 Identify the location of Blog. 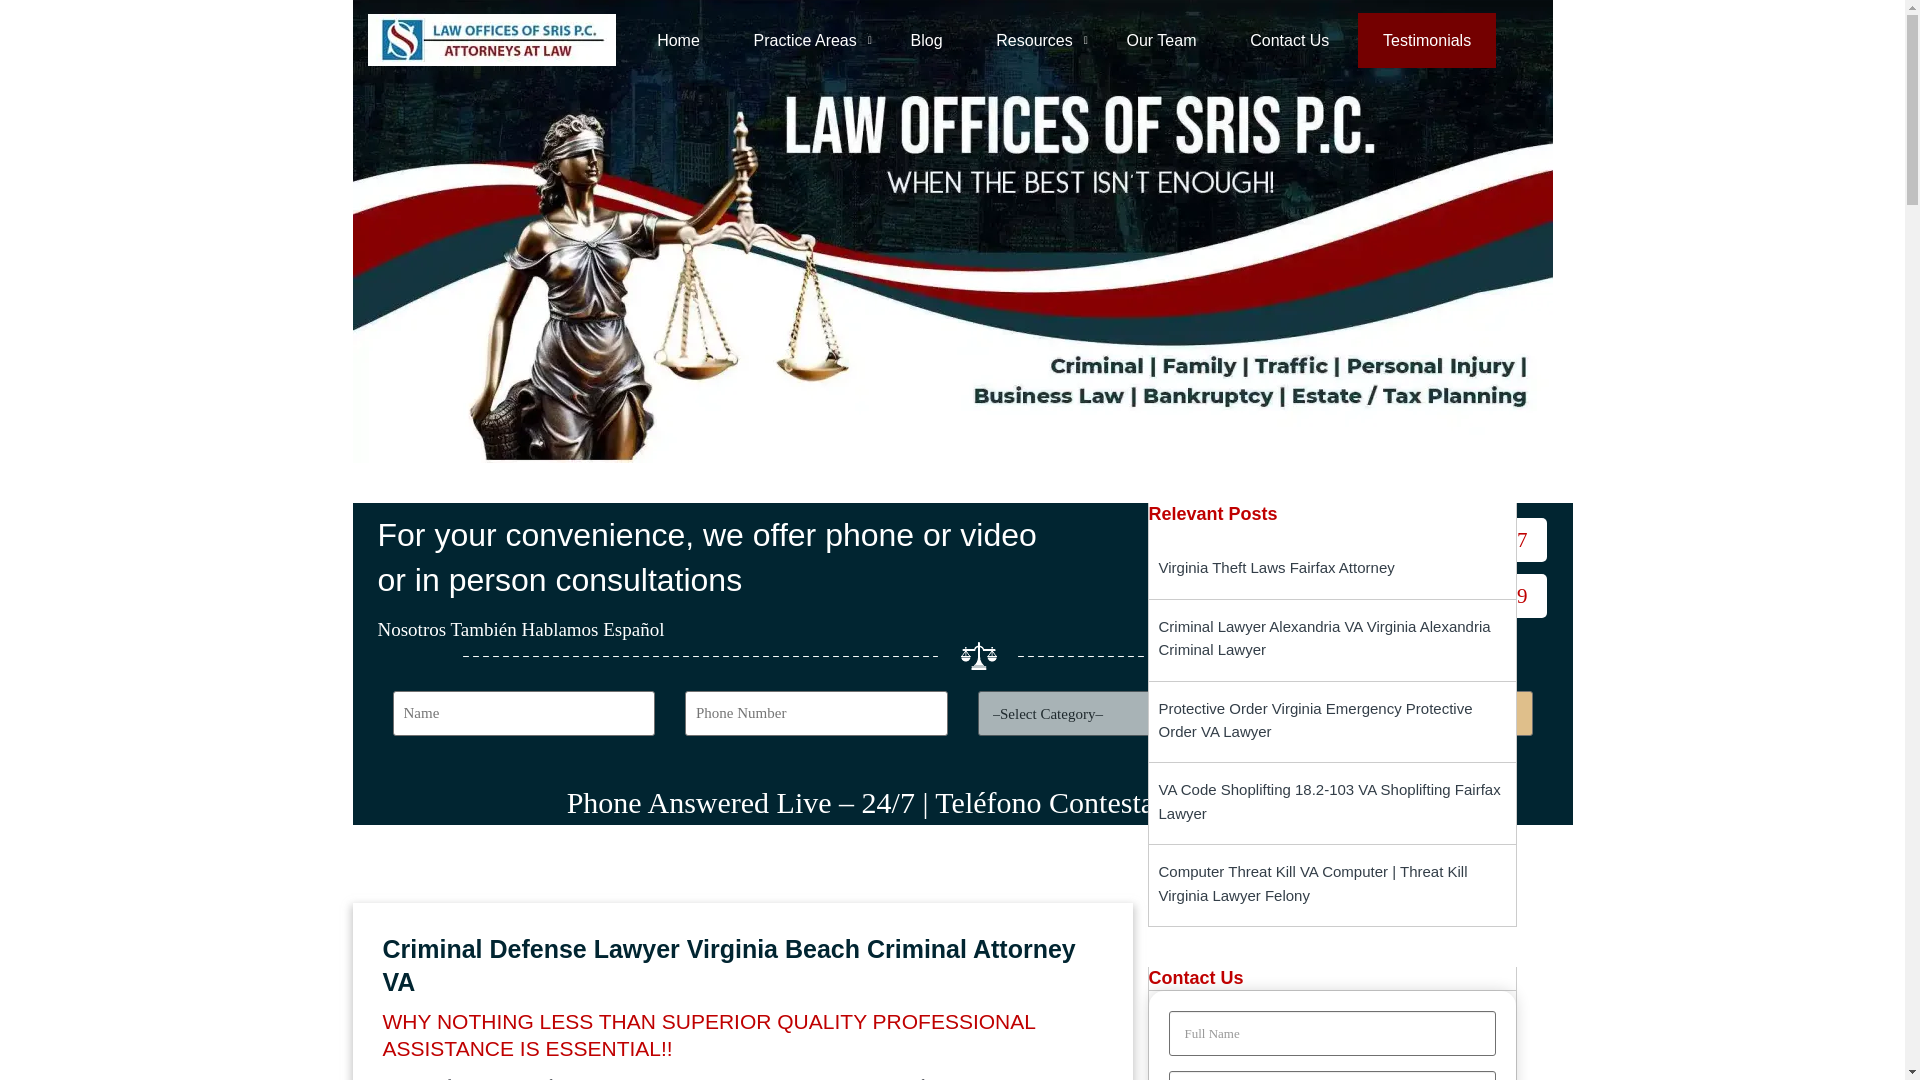
(926, 38).